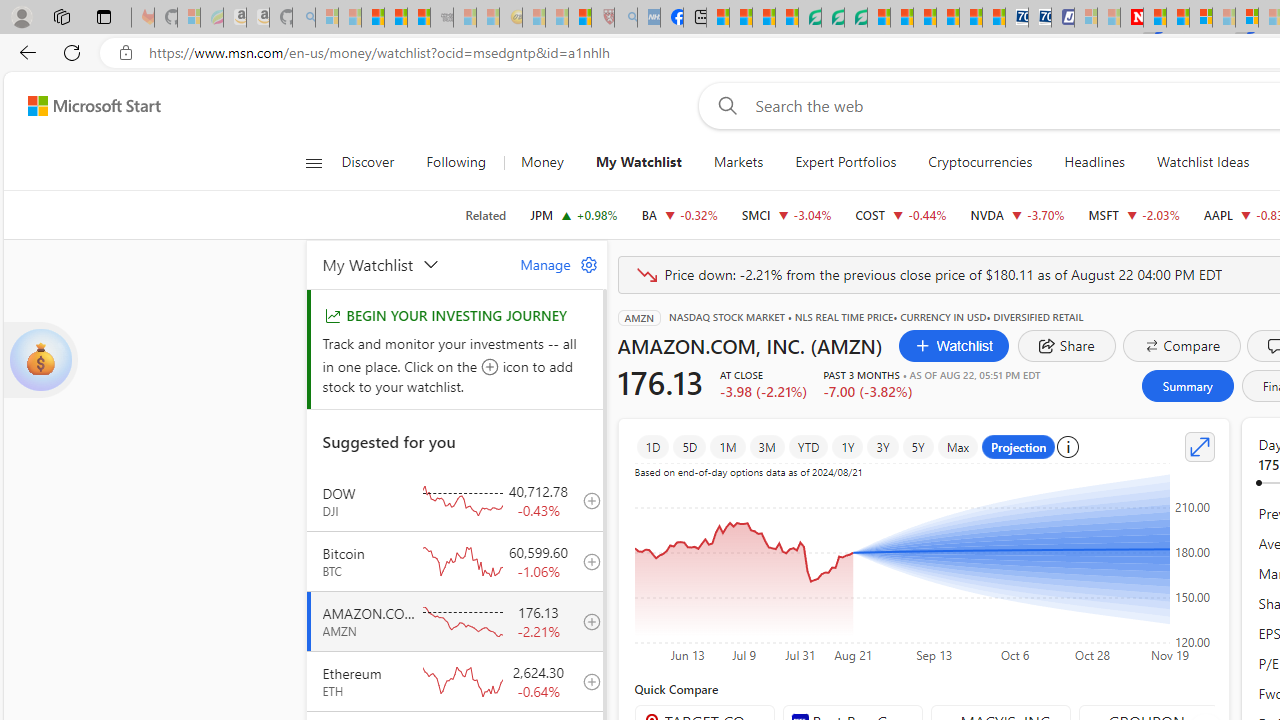  Describe the element at coordinates (808, 446) in the screenshot. I see `YTD` at that location.